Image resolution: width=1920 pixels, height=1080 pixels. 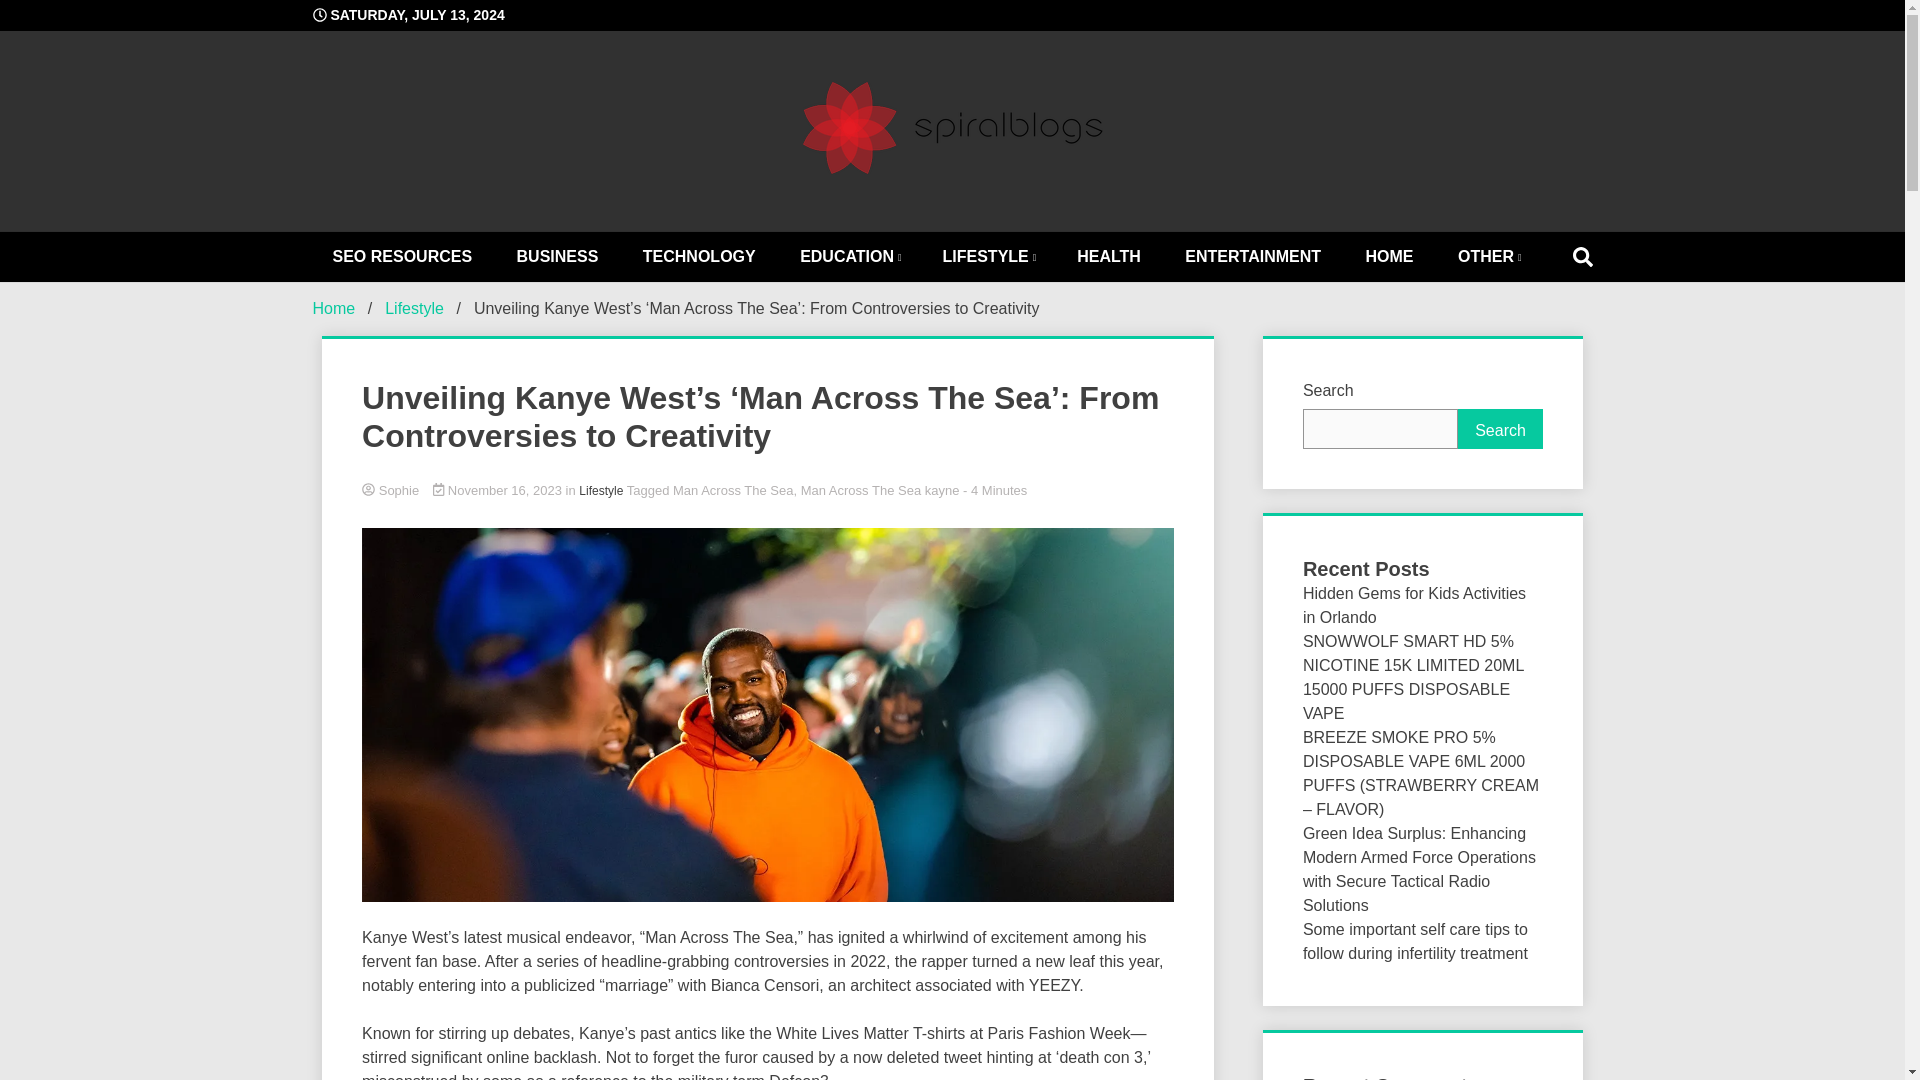 What do you see at coordinates (768, 491) in the screenshot?
I see `Sophie` at bounding box center [768, 491].